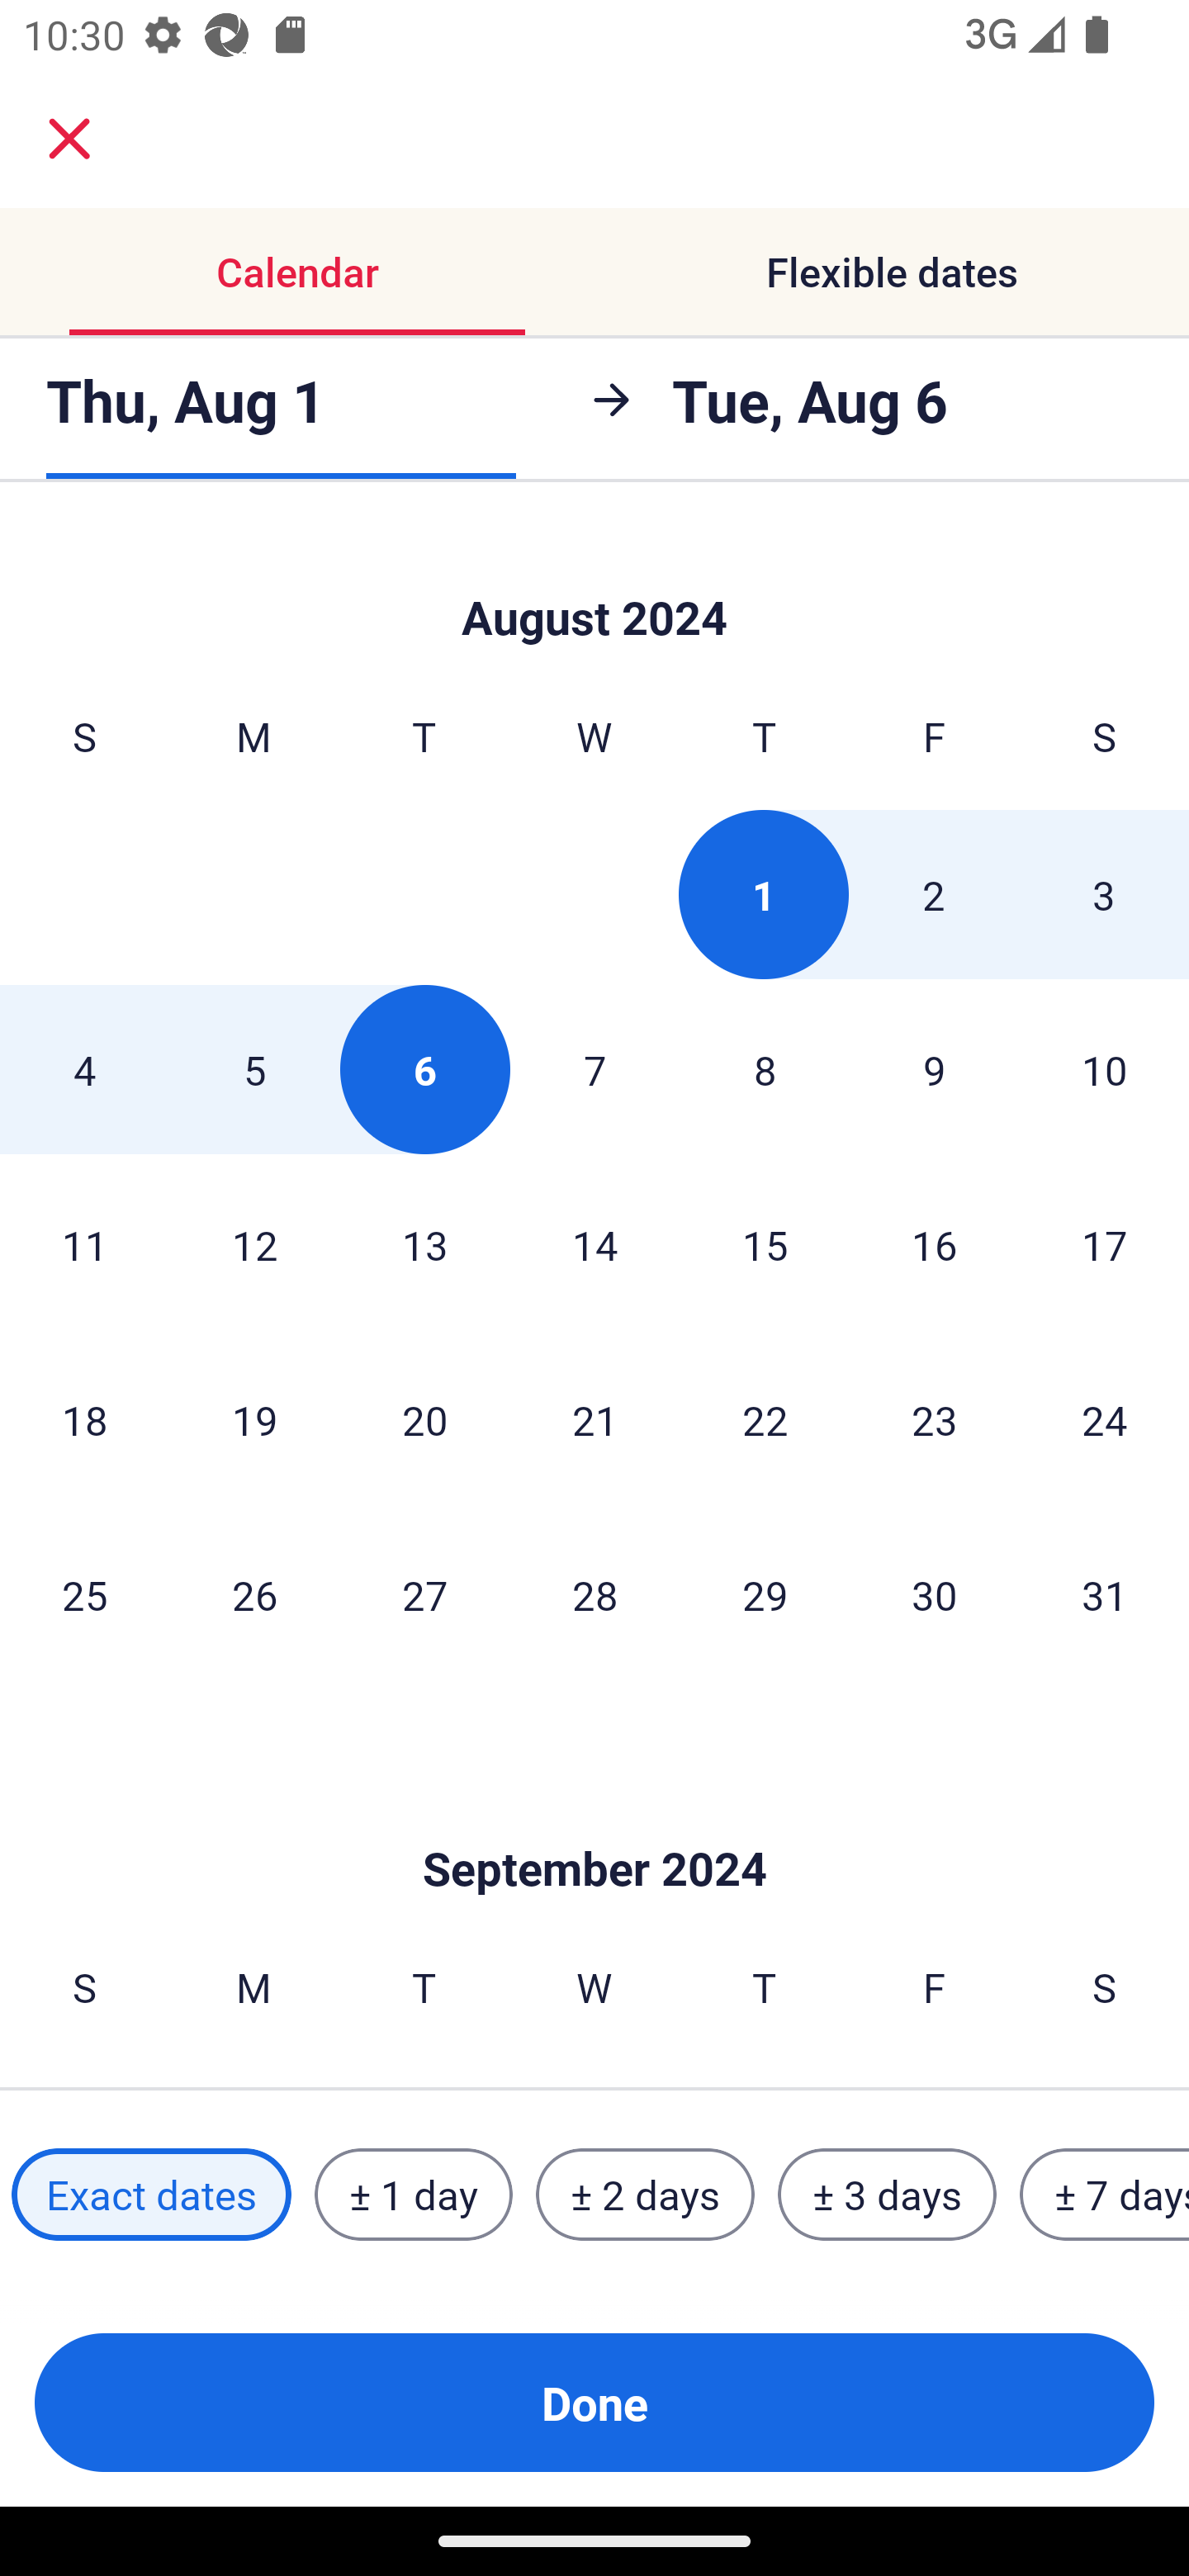 The width and height of the screenshot is (1189, 2576). What do you see at coordinates (424, 1419) in the screenshot?
I see `20 Tuesday, August 20, 2024` at bounding box center [424, 1419].